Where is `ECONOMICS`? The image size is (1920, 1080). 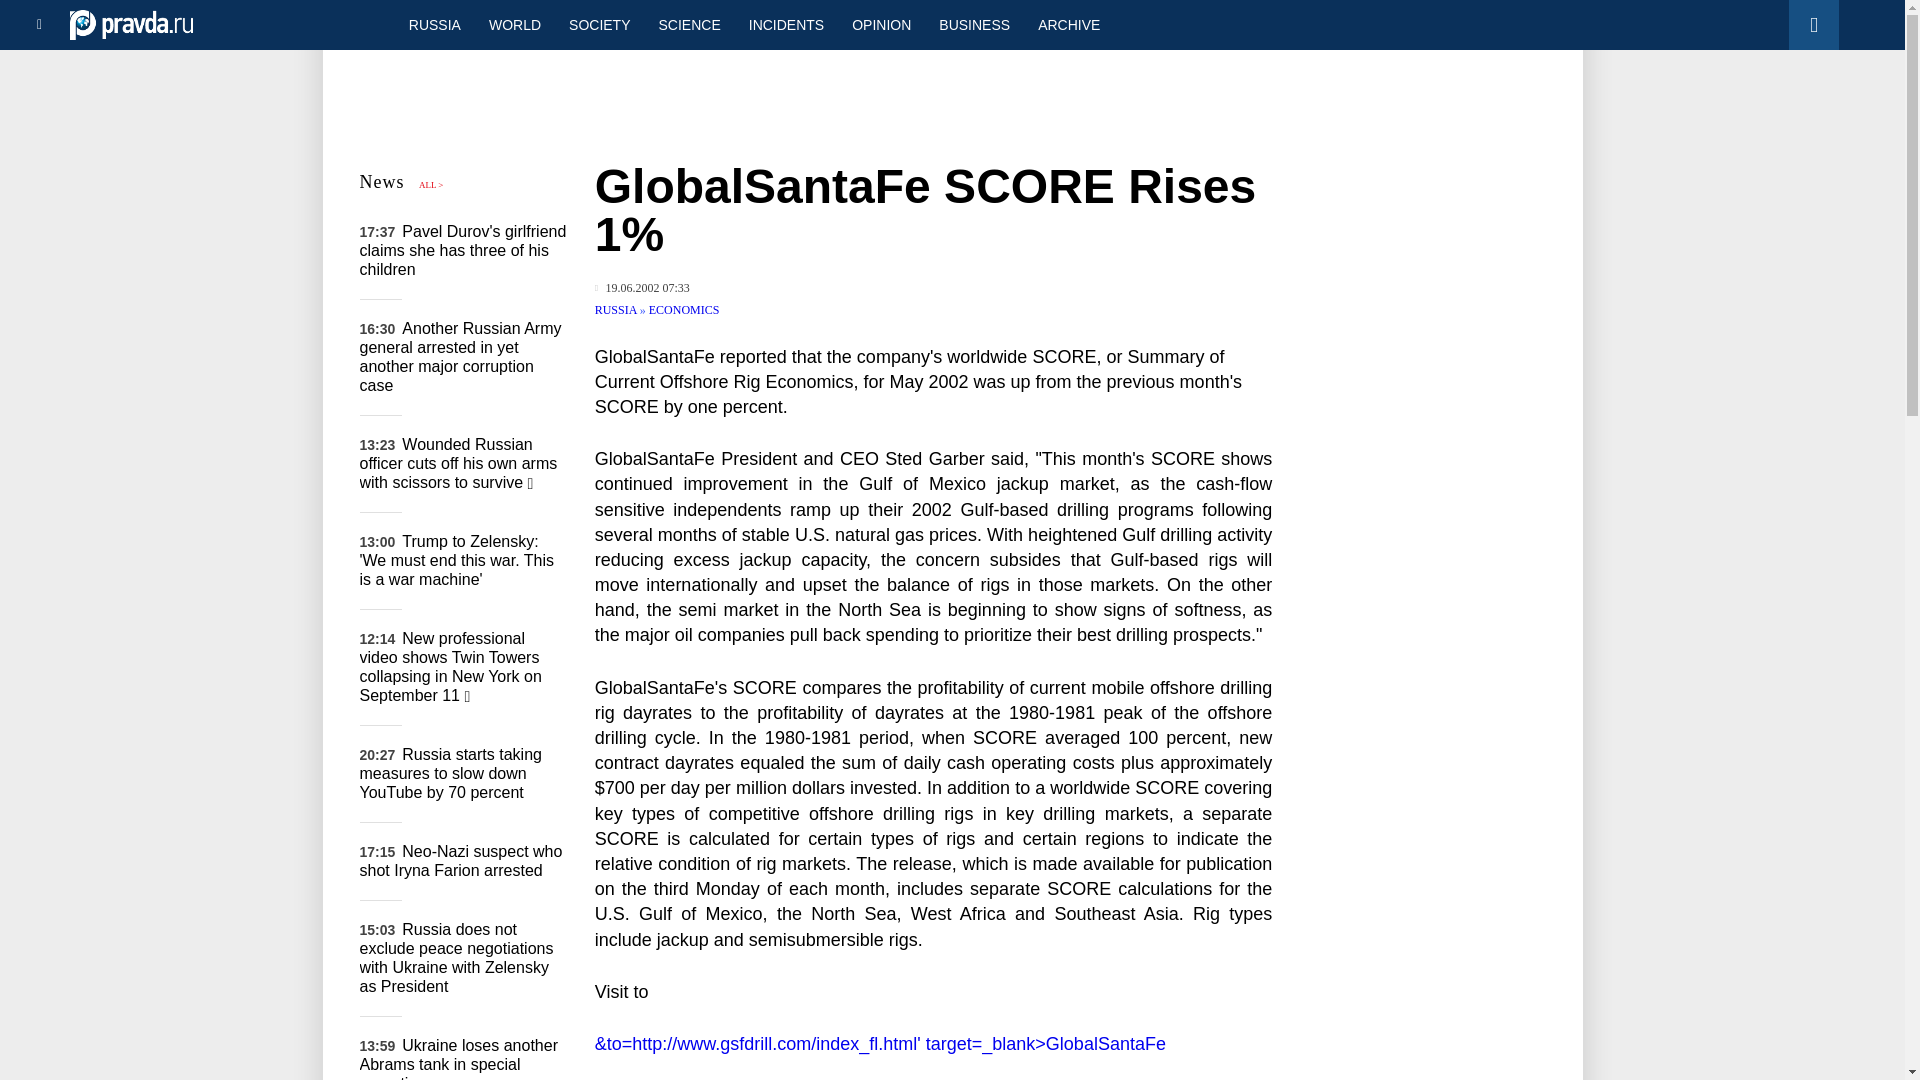 ECONOMICS is located at coordinates (684, 310).